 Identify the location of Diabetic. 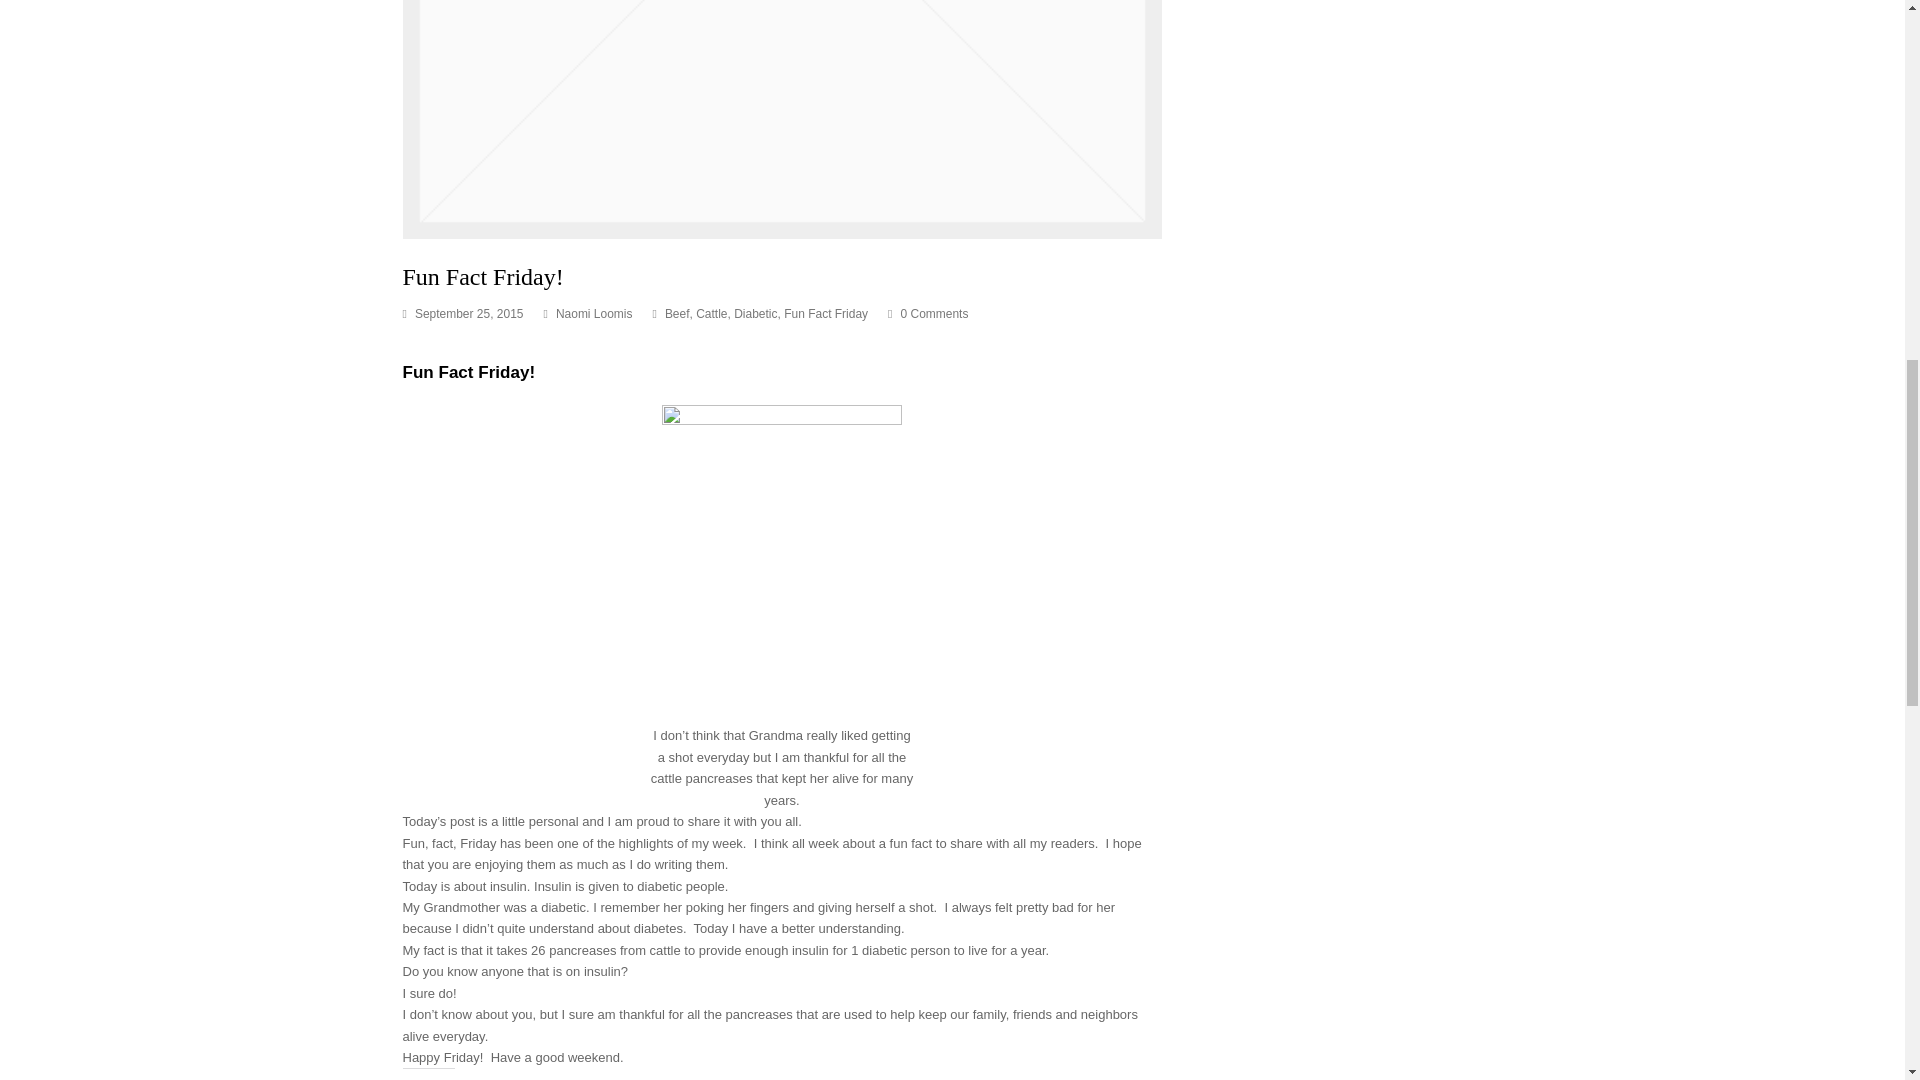
(755, 313).